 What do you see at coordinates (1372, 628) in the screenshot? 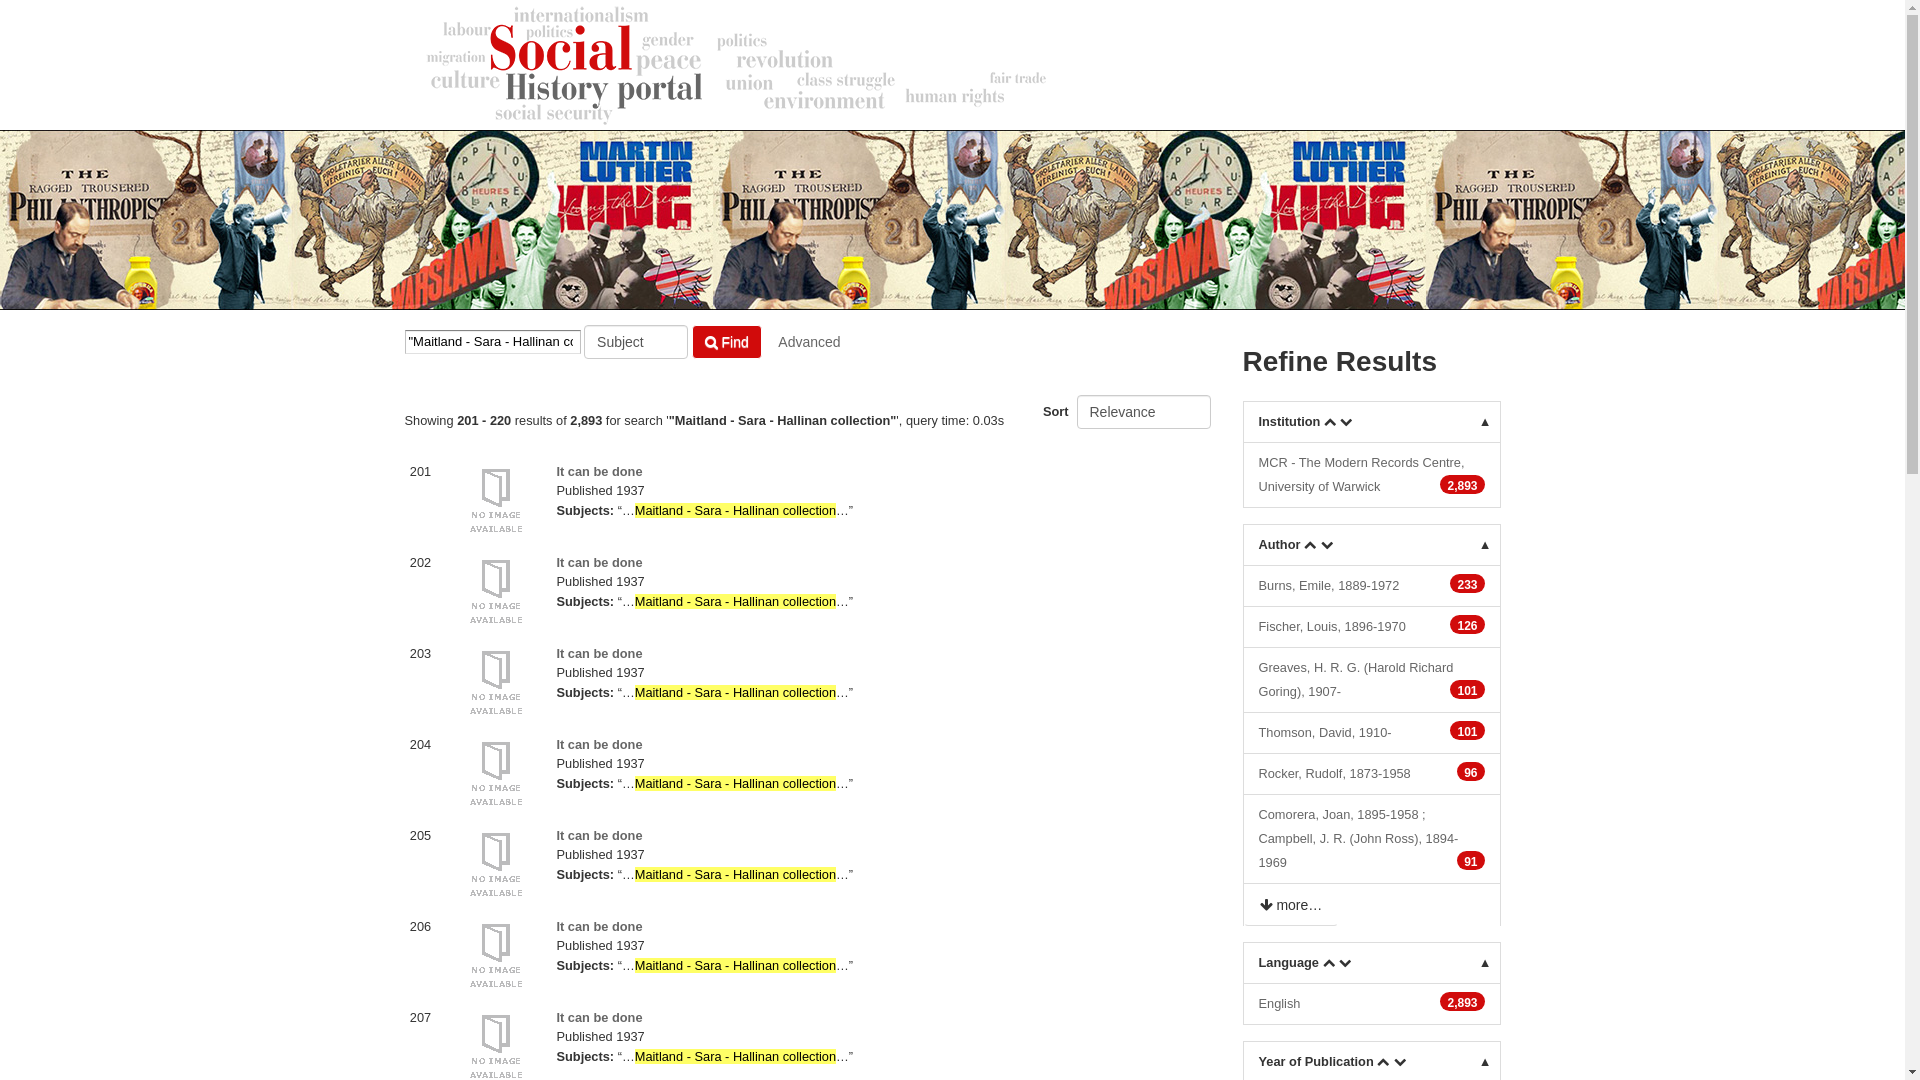
I see `Fischer, Louis, 1896-1970
126 results
126` at bounding box center [1372, 628].